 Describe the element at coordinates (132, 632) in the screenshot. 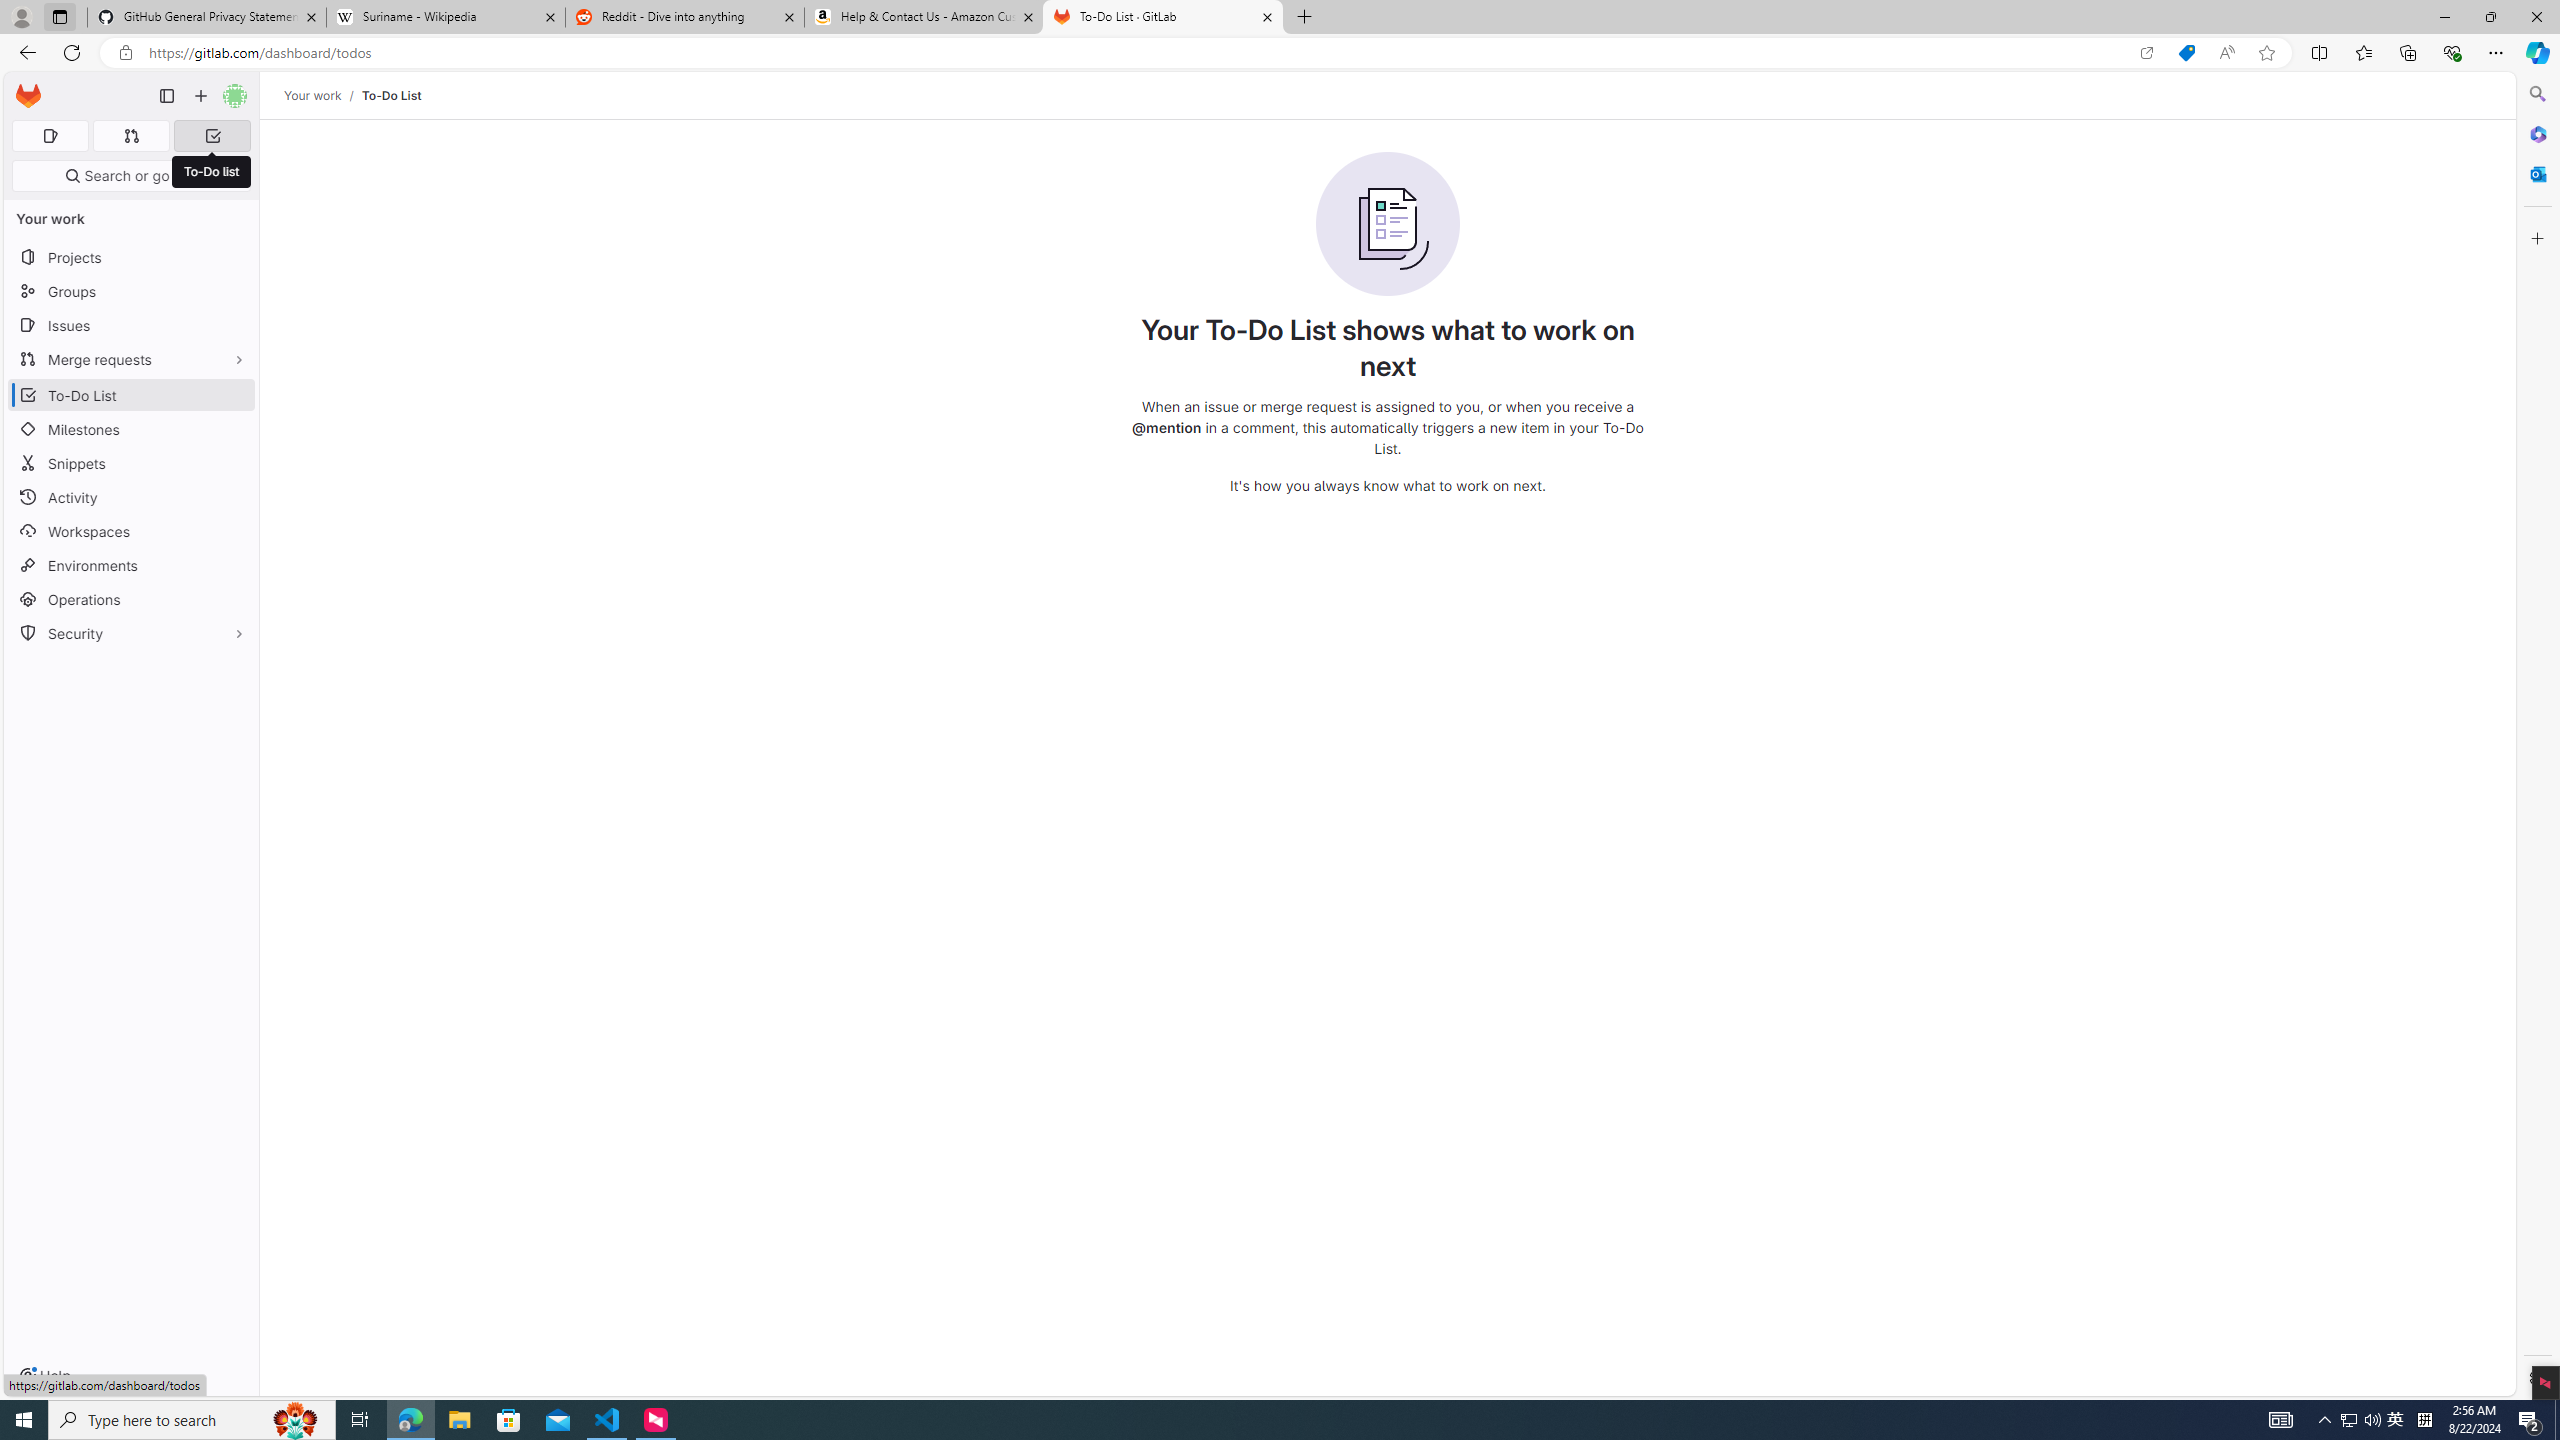

I see `Security` at that location.